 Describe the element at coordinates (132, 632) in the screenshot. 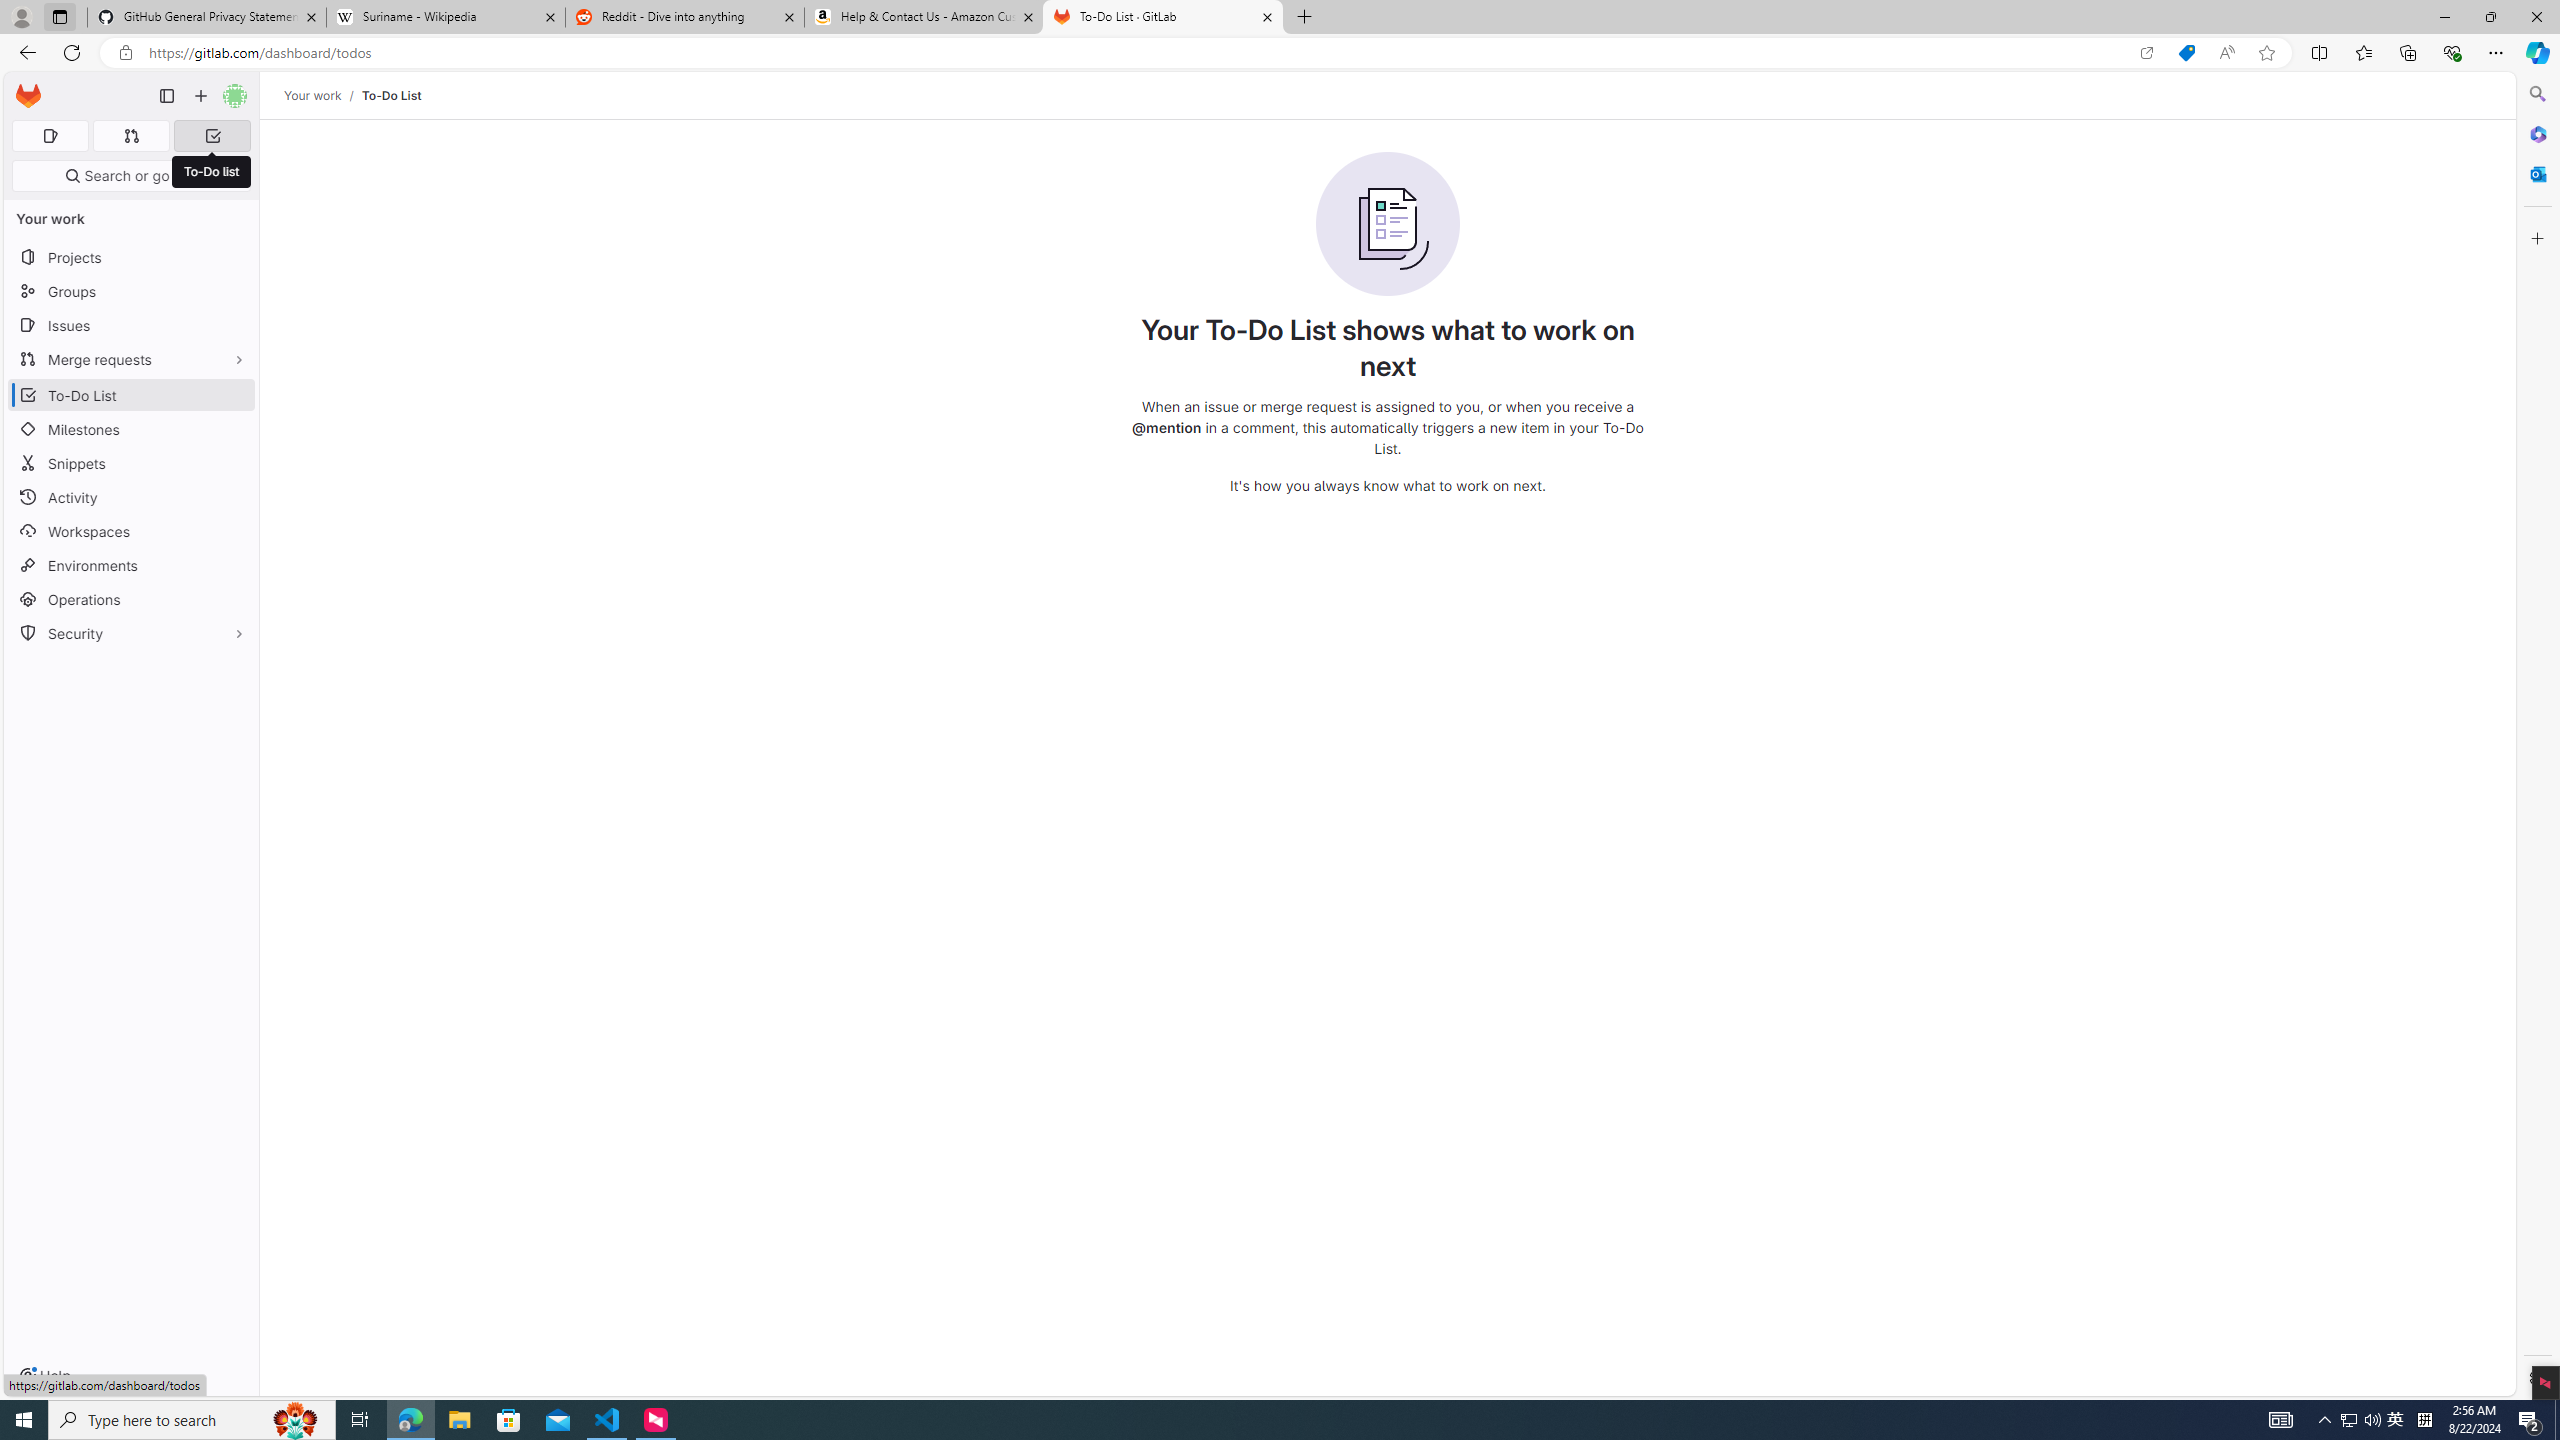

I see `Security` at that location.